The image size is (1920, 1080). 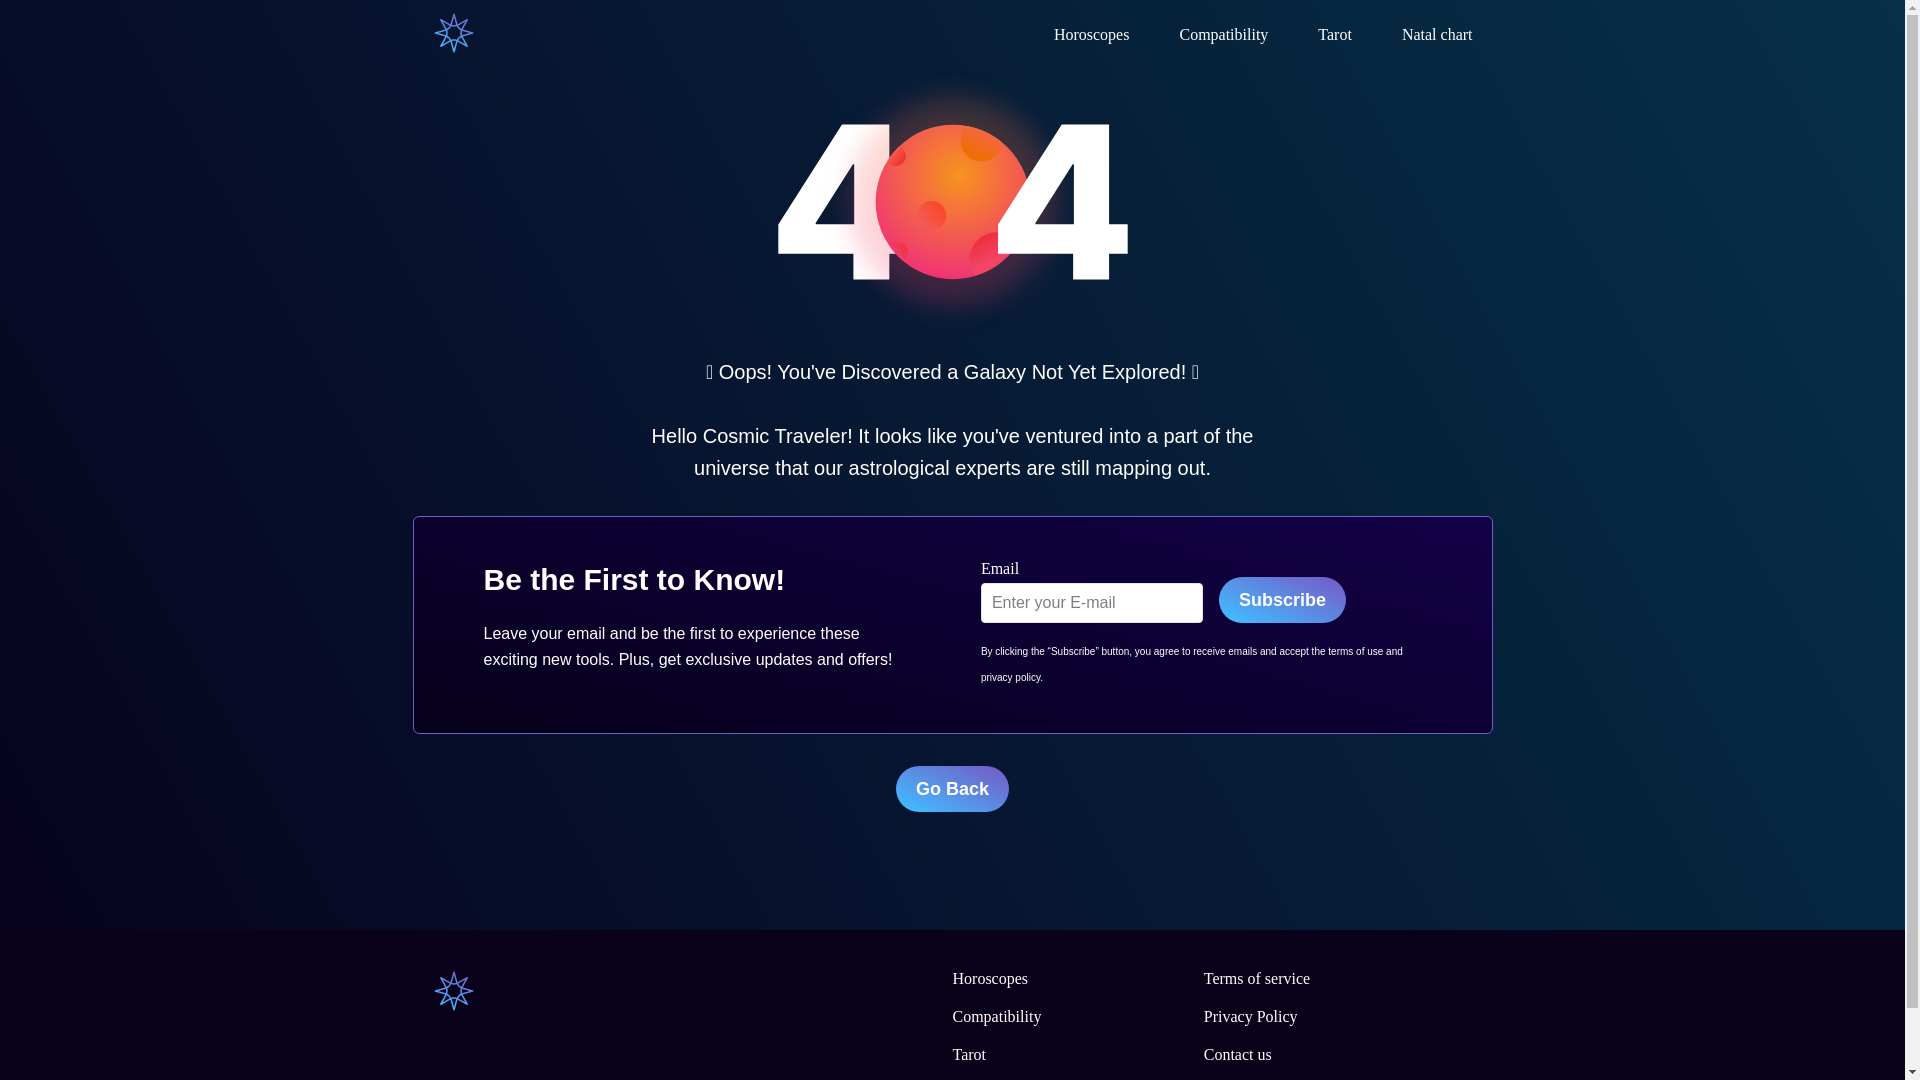 I want to click on Privacy Policy, so click(x=1250, y=1016).